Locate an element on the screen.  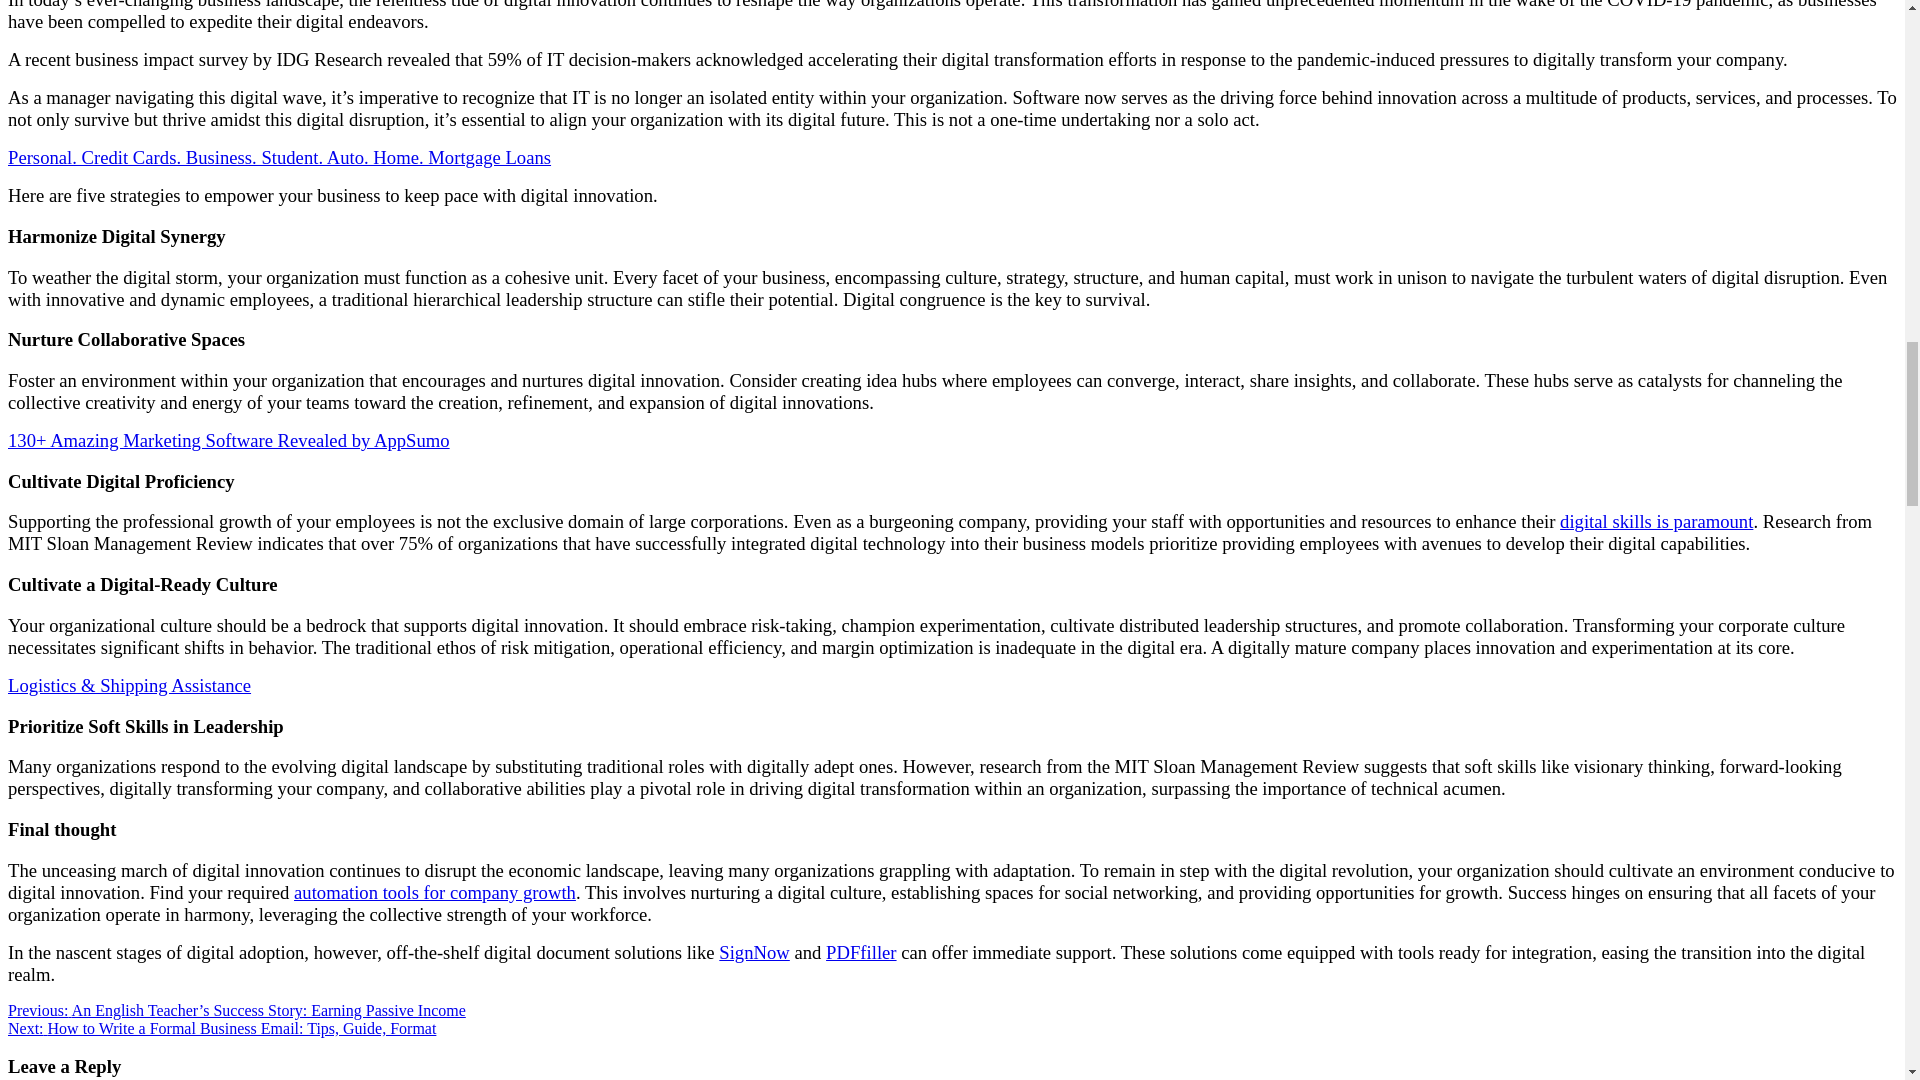
automation tools for company growth is located at coordinates (434, 892).